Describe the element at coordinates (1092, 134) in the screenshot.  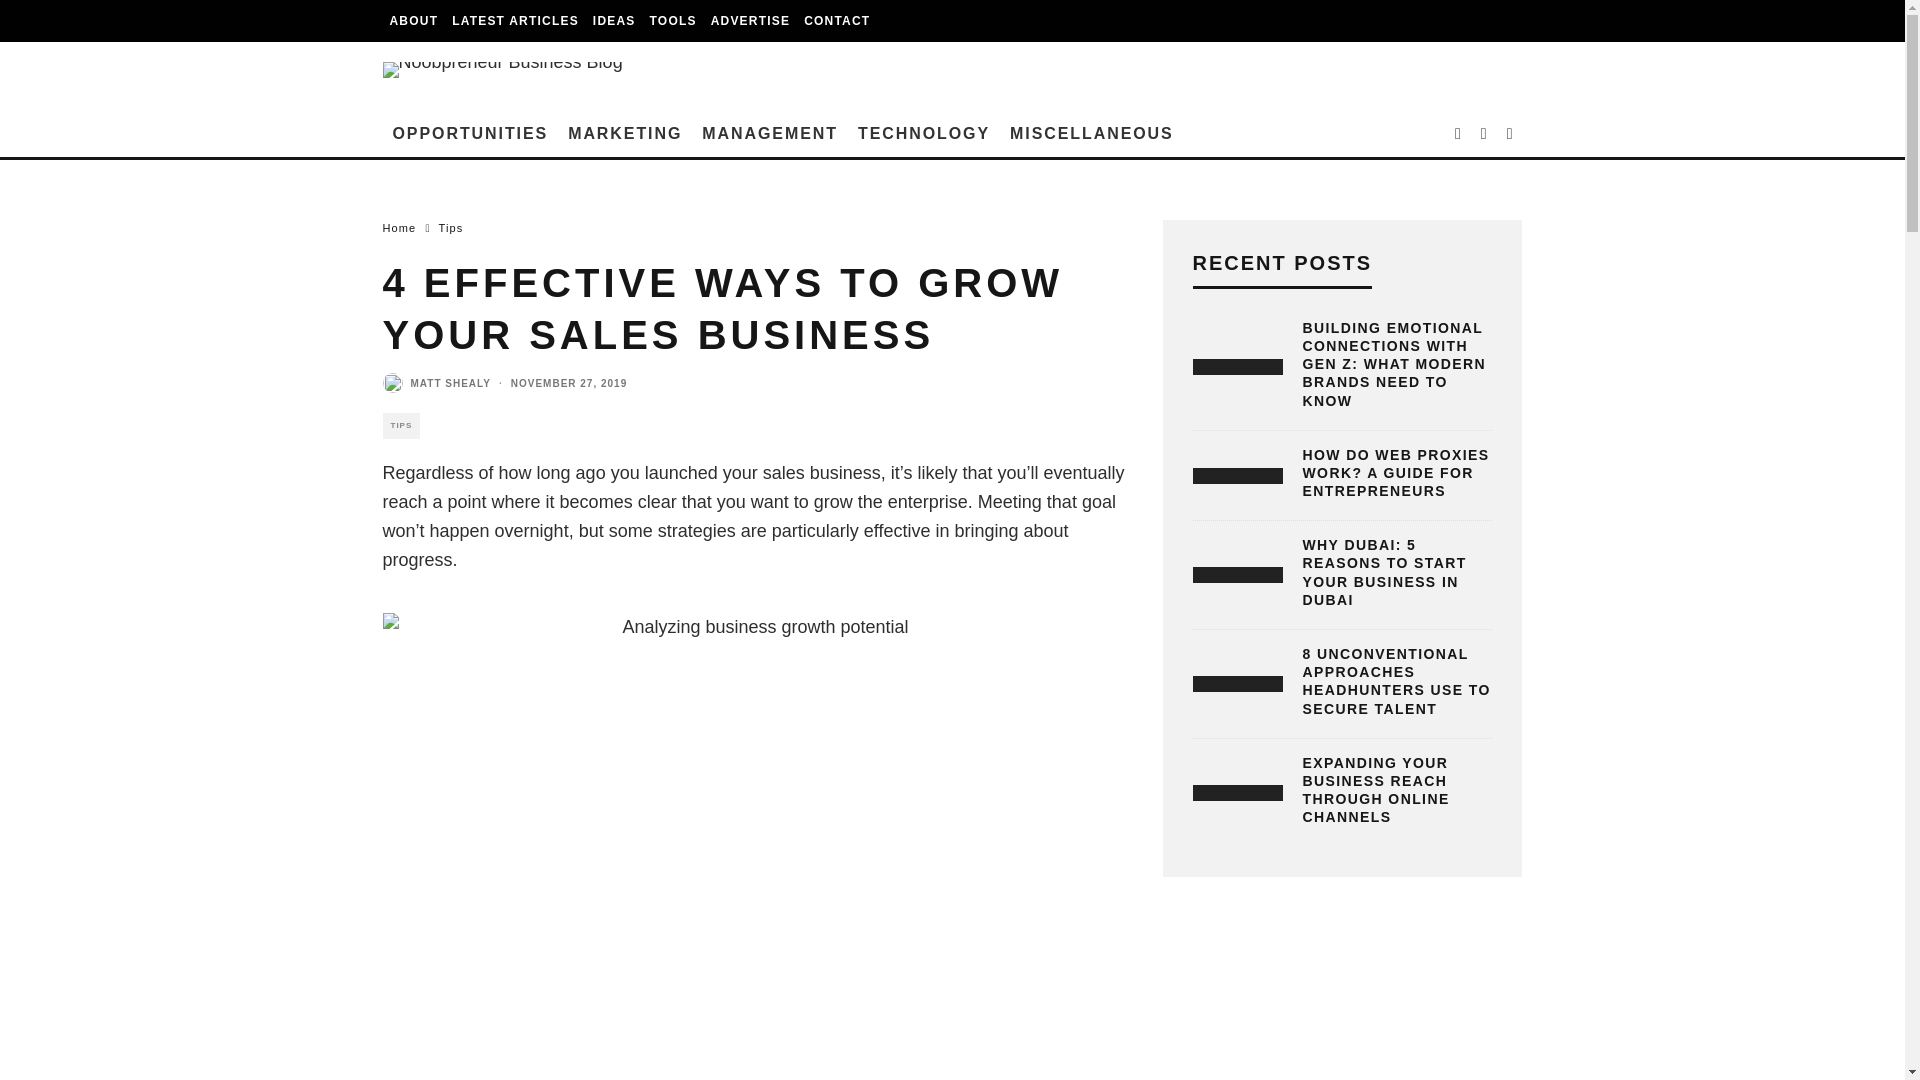
I see `Other Business News and Tips` at that location.